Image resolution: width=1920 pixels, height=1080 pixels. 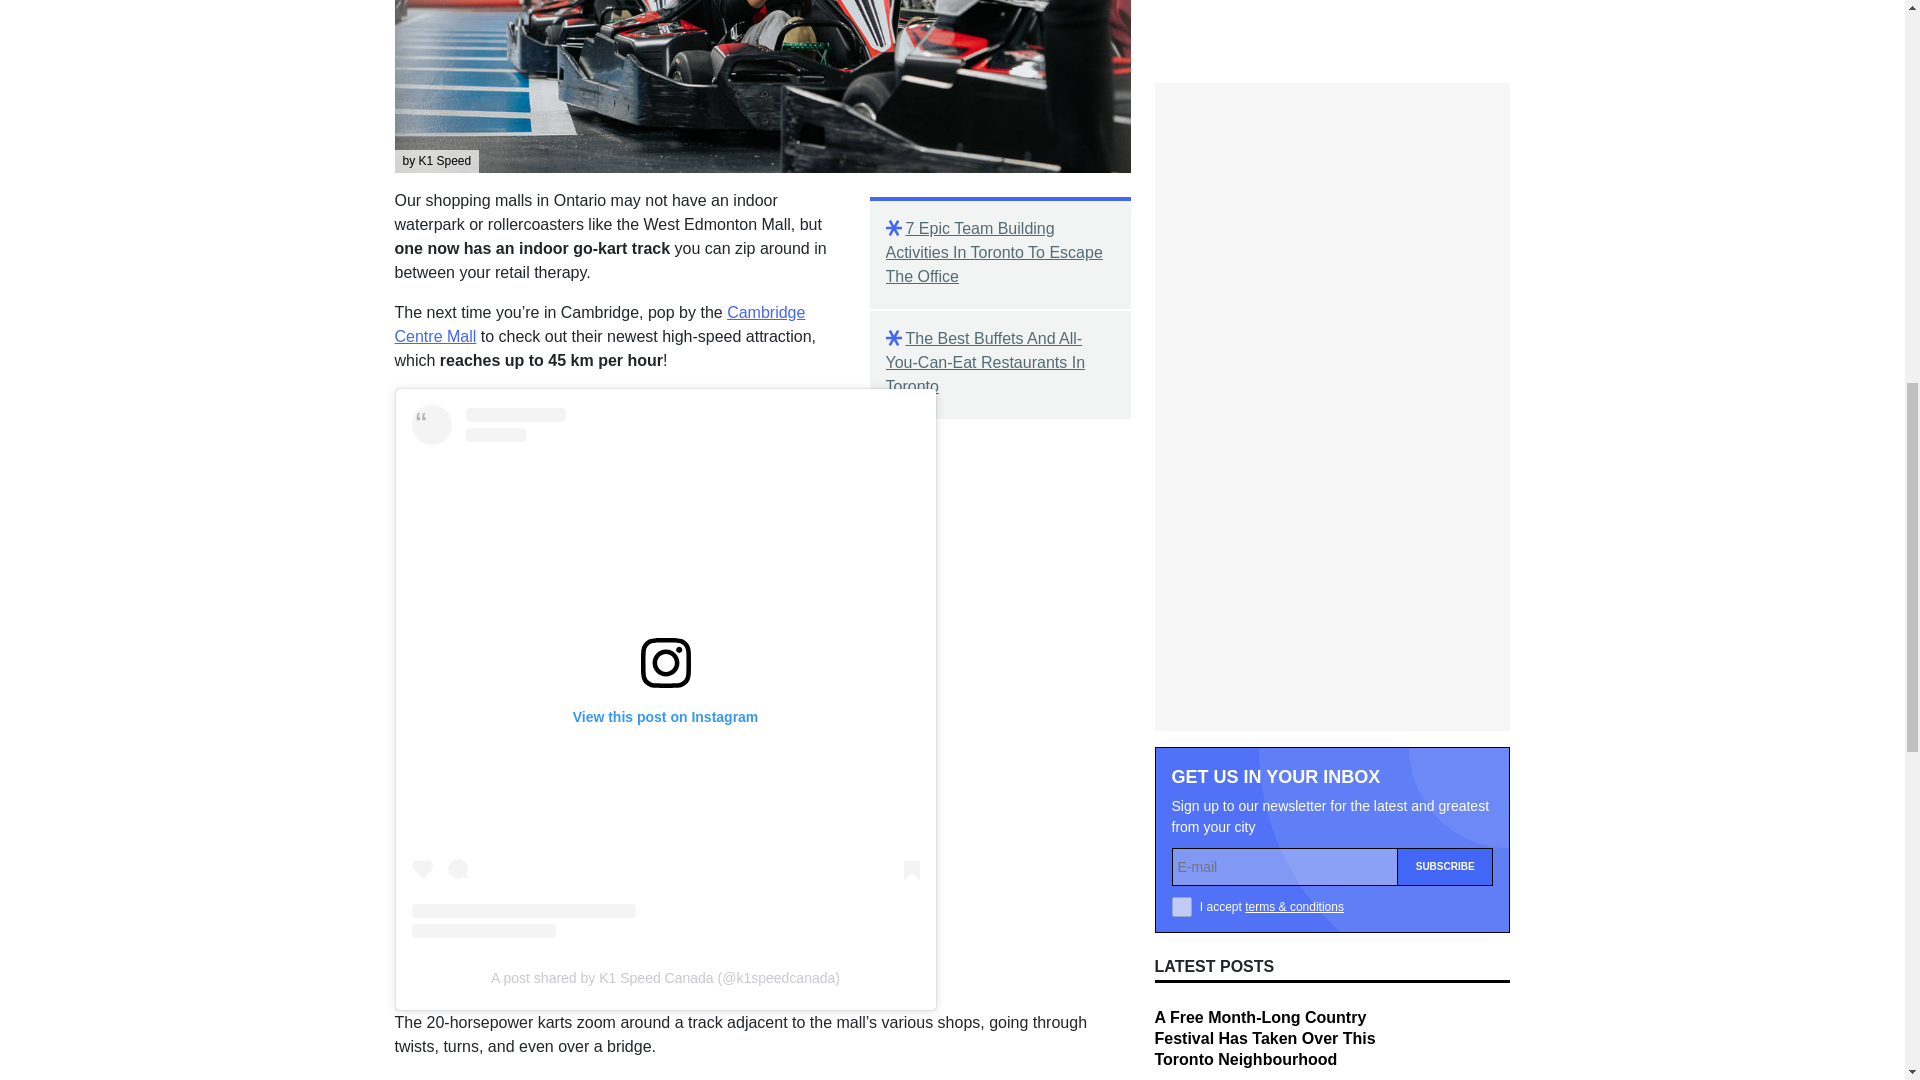 What do you see at coordinates (1264, 770) in the screenshot?
I see `A Rare Super Blue Moon Will Be Visible Over Toronto Tonight` at bounding box center [1264, 770].